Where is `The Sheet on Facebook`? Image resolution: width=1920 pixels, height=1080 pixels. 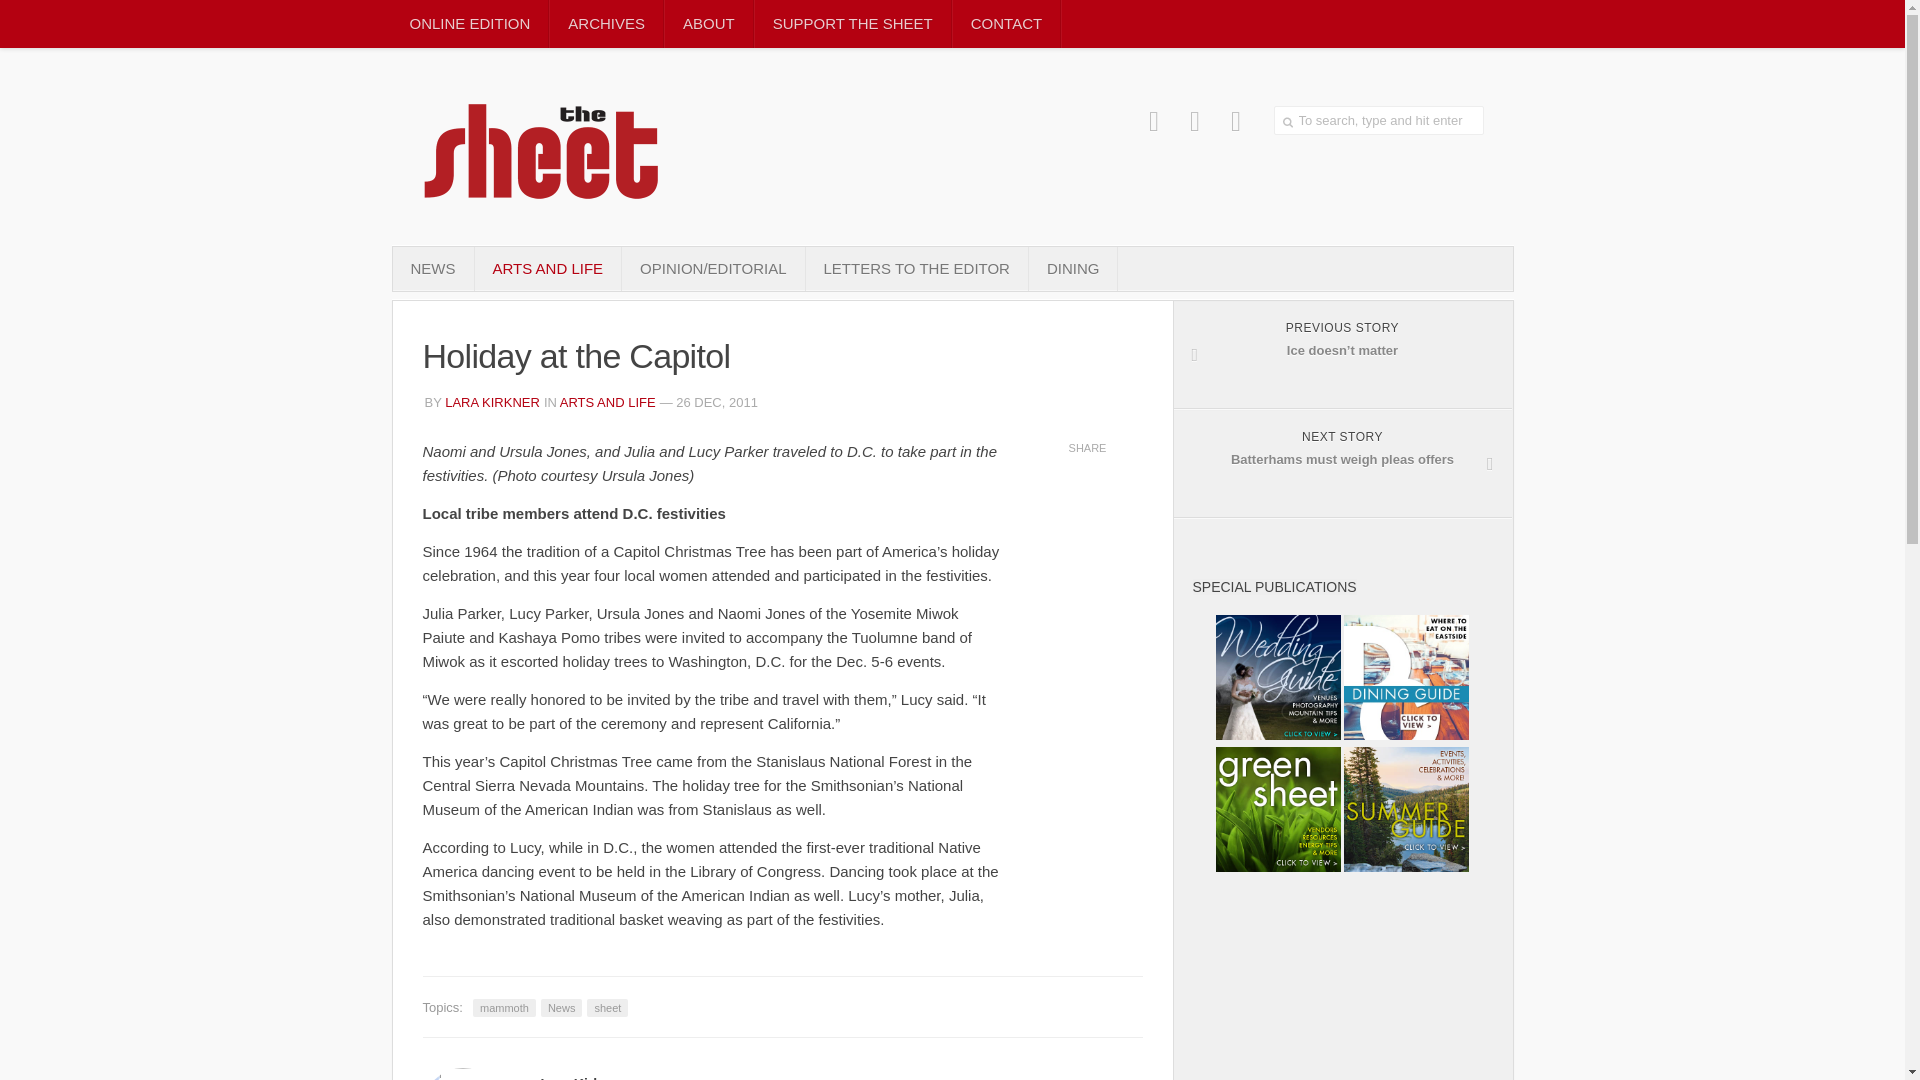
The Sheet on Facebook is located at coordinates (1154, 121).